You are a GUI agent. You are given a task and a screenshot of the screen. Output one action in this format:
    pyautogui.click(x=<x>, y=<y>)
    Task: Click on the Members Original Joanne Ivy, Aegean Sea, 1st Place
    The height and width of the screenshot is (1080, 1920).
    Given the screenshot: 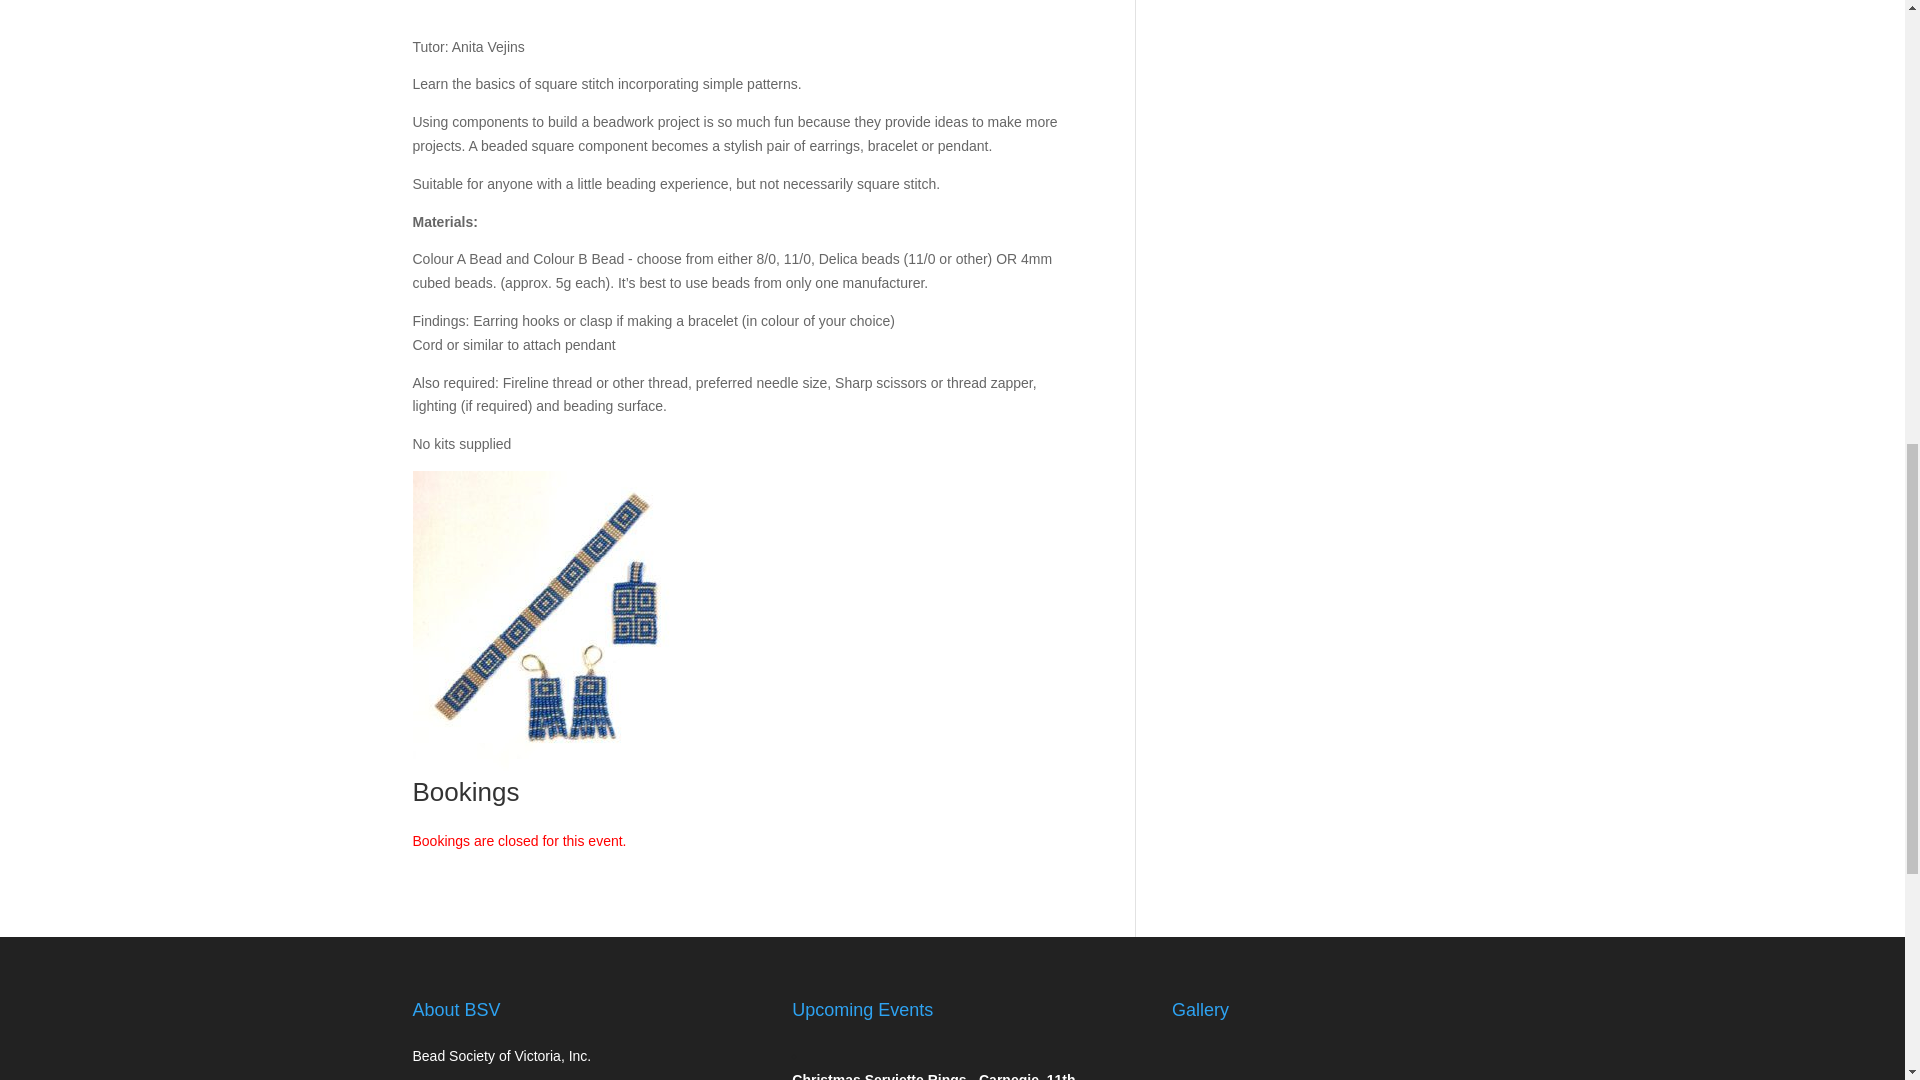 What is the action you would take?
    pyautogui.click(x=1428, y=1062)
    